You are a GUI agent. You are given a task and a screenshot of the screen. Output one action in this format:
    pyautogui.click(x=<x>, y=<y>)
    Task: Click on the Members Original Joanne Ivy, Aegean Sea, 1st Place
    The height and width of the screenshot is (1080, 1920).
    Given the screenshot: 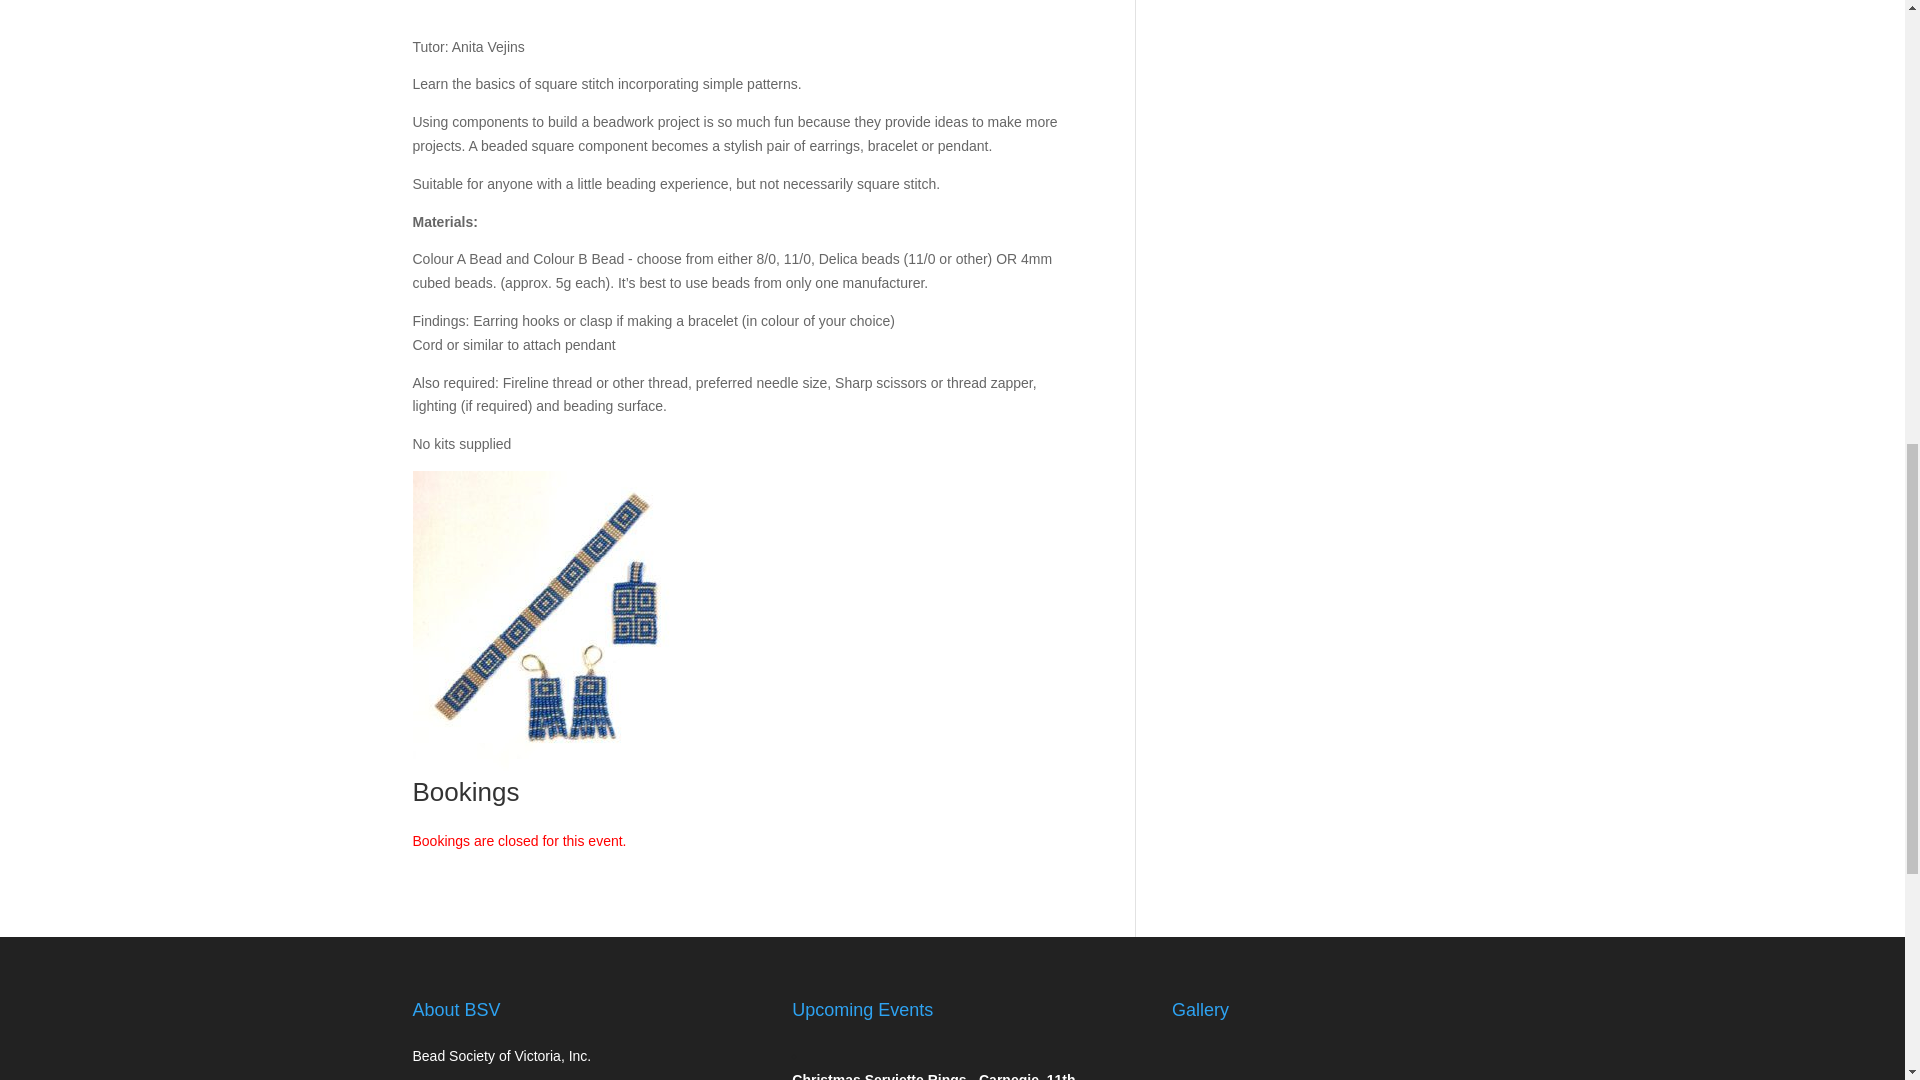 What is the action you would take?
    pyautogui.click(x=1428, y=1062)
    